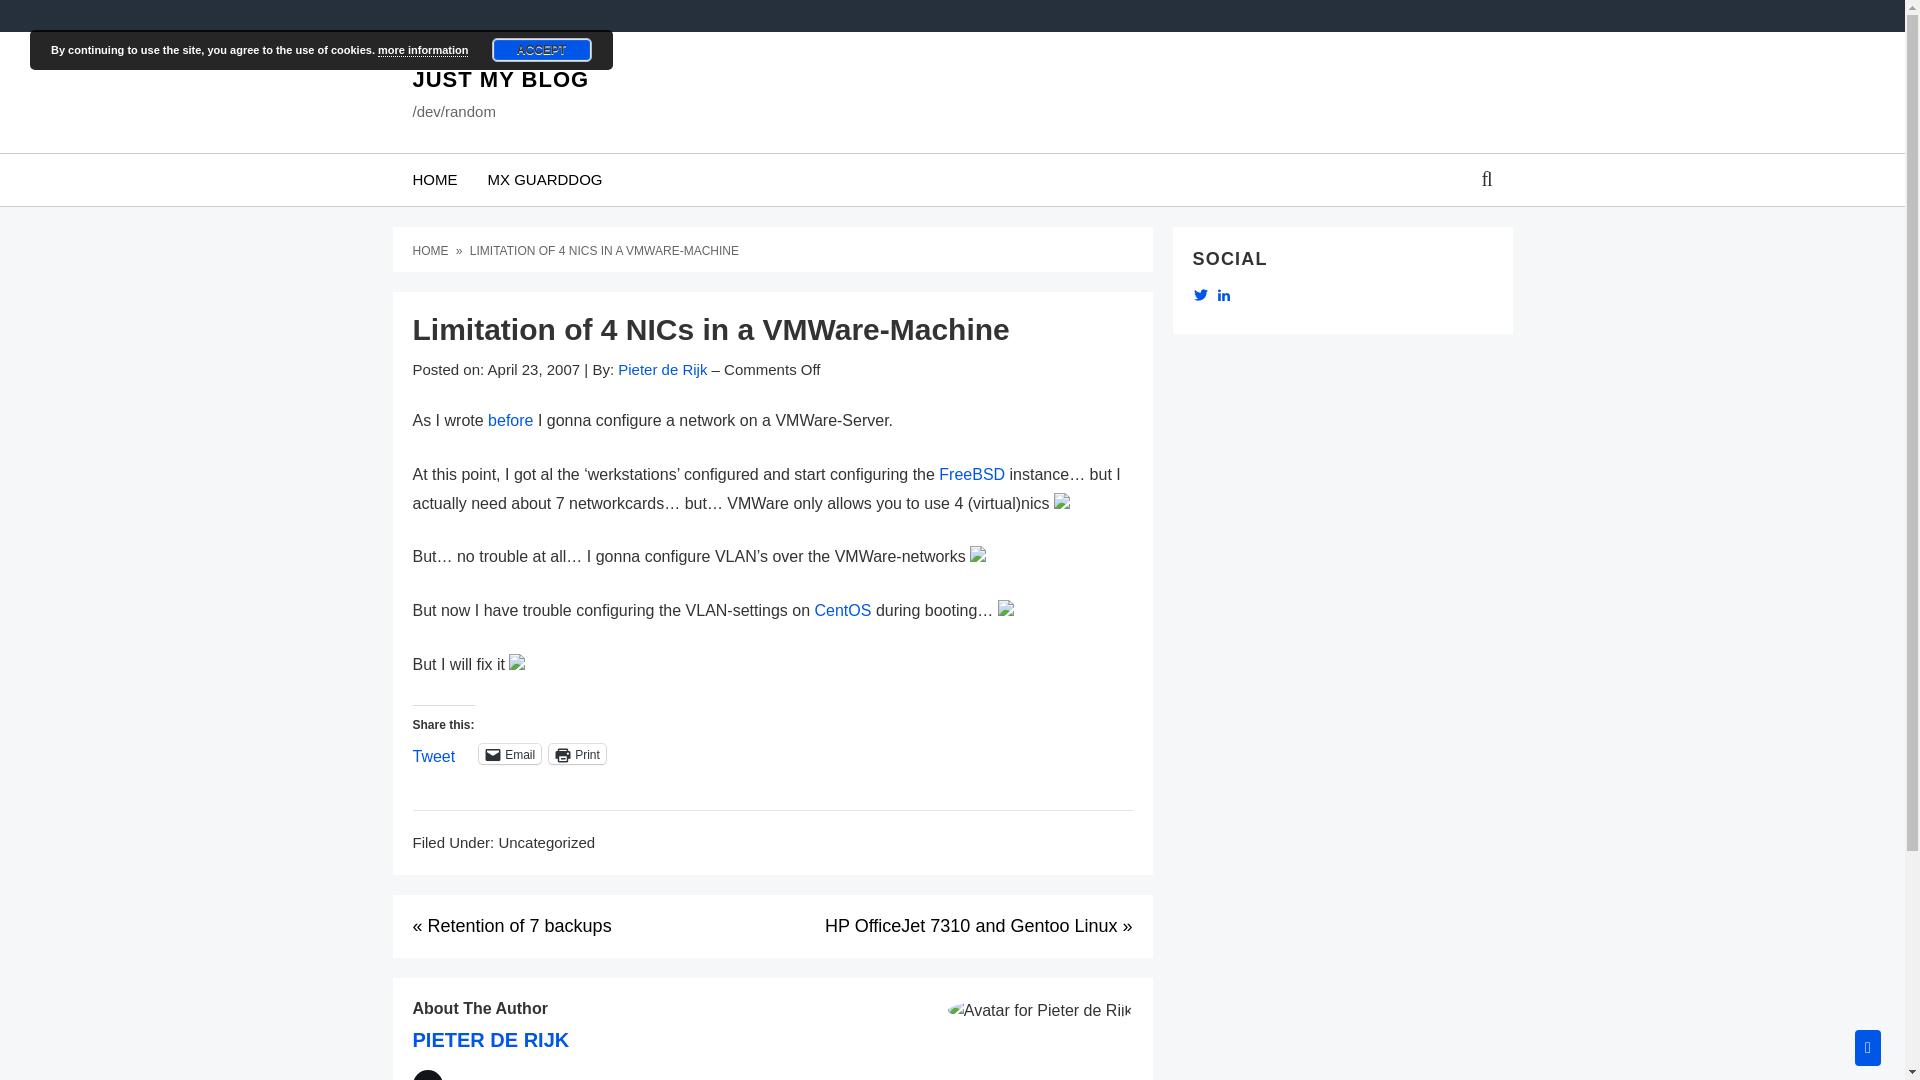  What do you see at coordinates (971, 474) in the screenshot?
I see `FreeBSD` at bounding box center [971, 474].